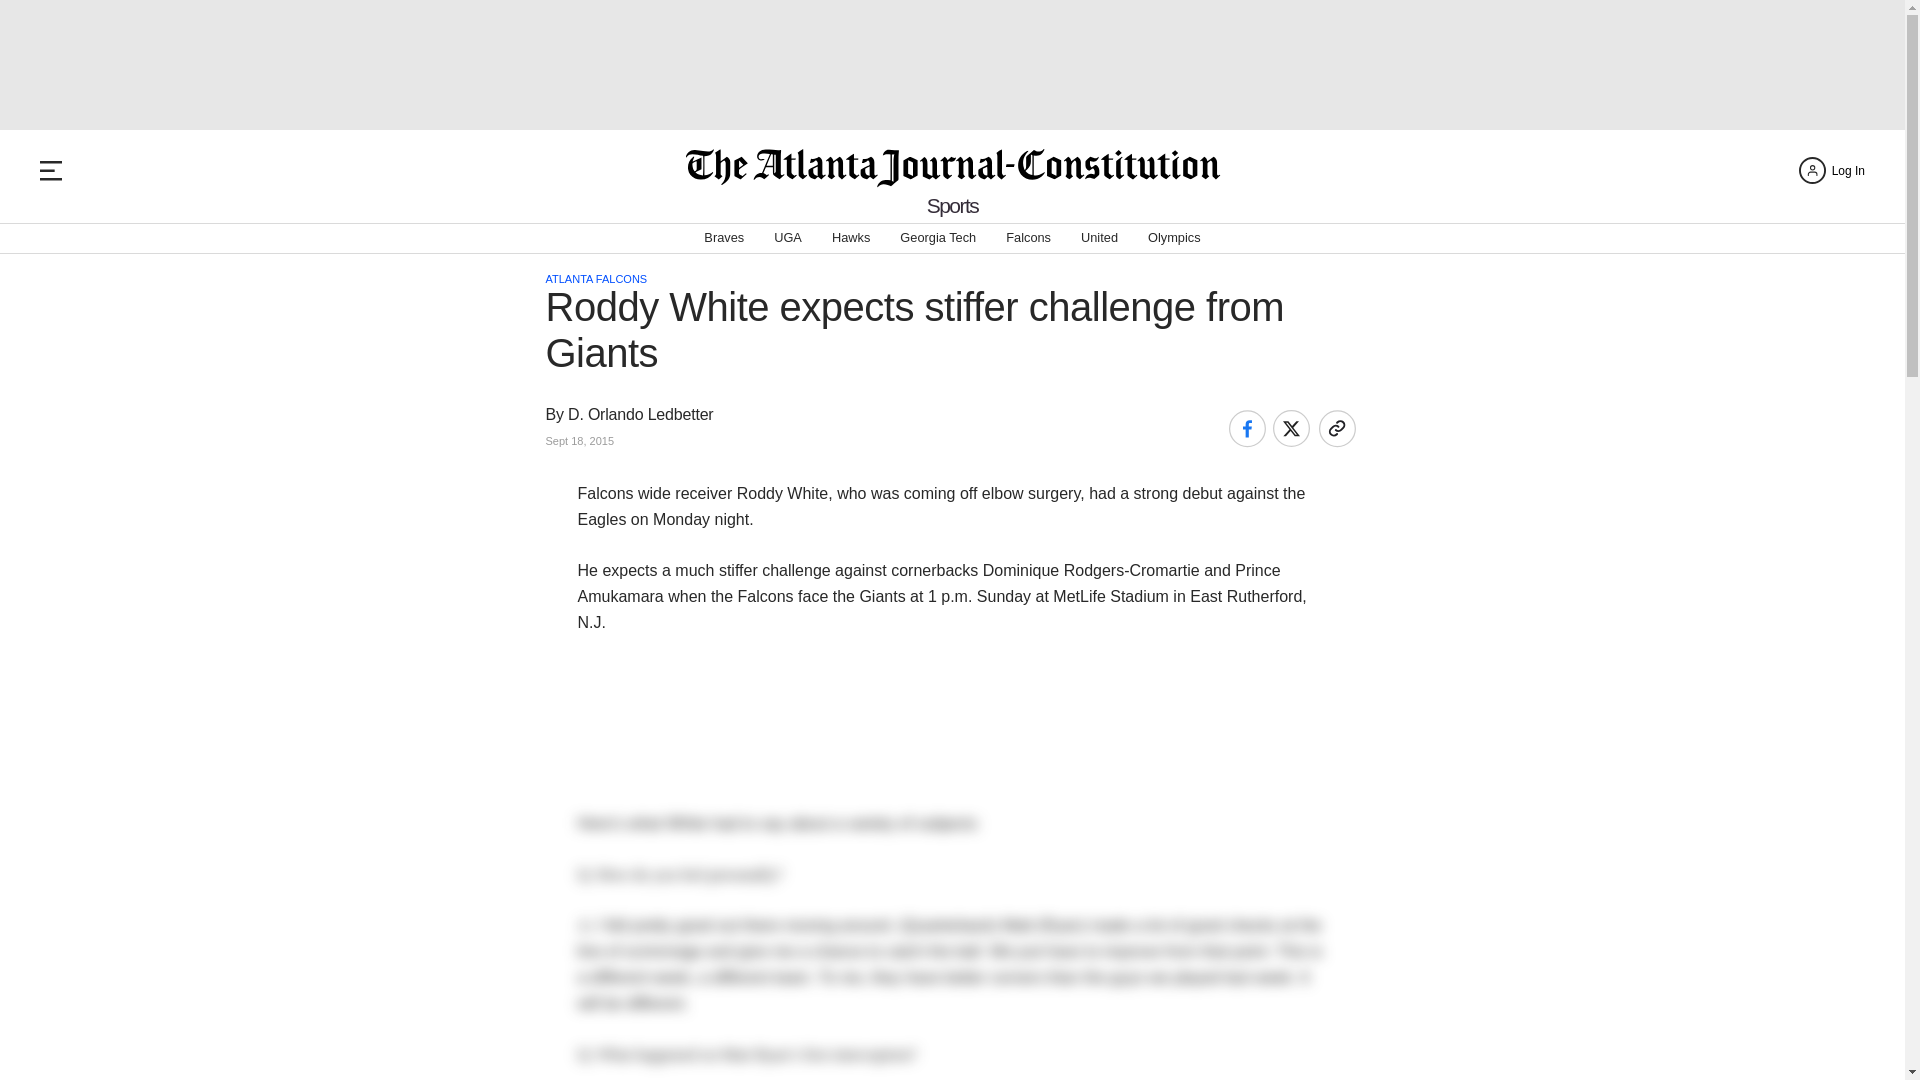  What do you see at coordinates (1174, 238) in the screenshot?
I see `Olympics` at bounding box center [1174, 238].